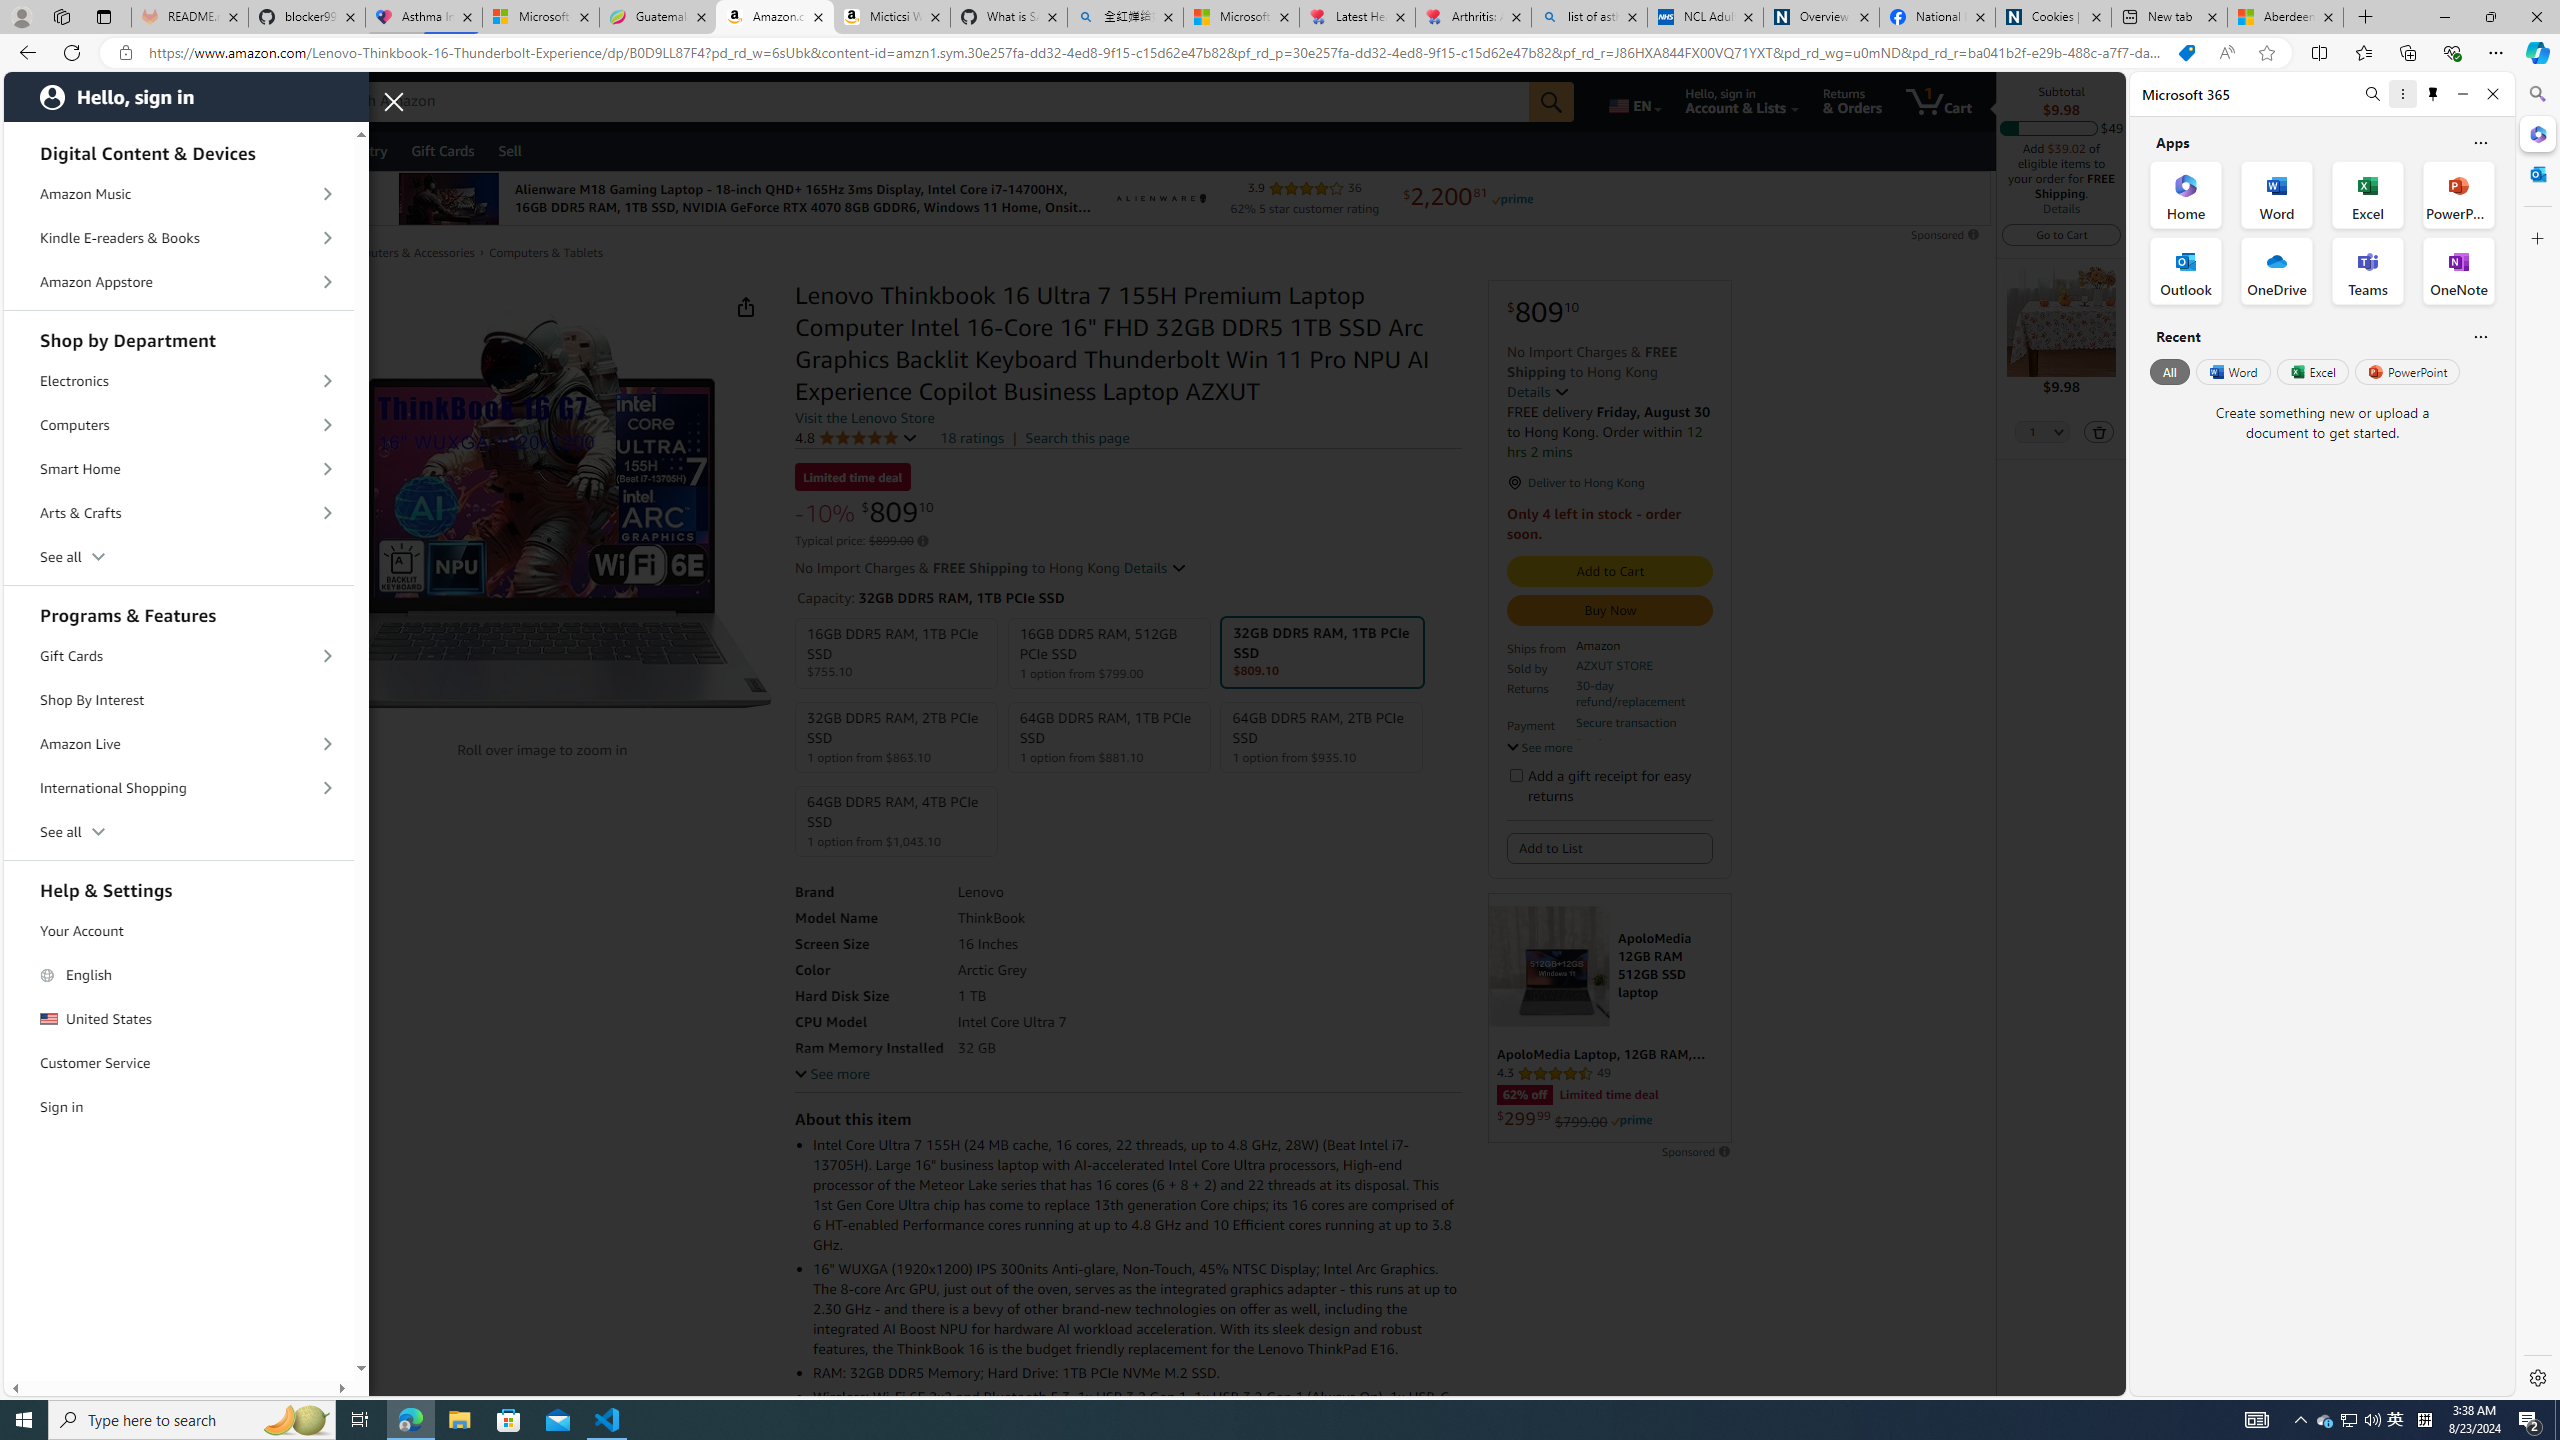 The height and width of the screenshot is (1440, 2560). Describe the element at coordinates (179, 788) in the screenshot. I see `International Shopping` at that location.